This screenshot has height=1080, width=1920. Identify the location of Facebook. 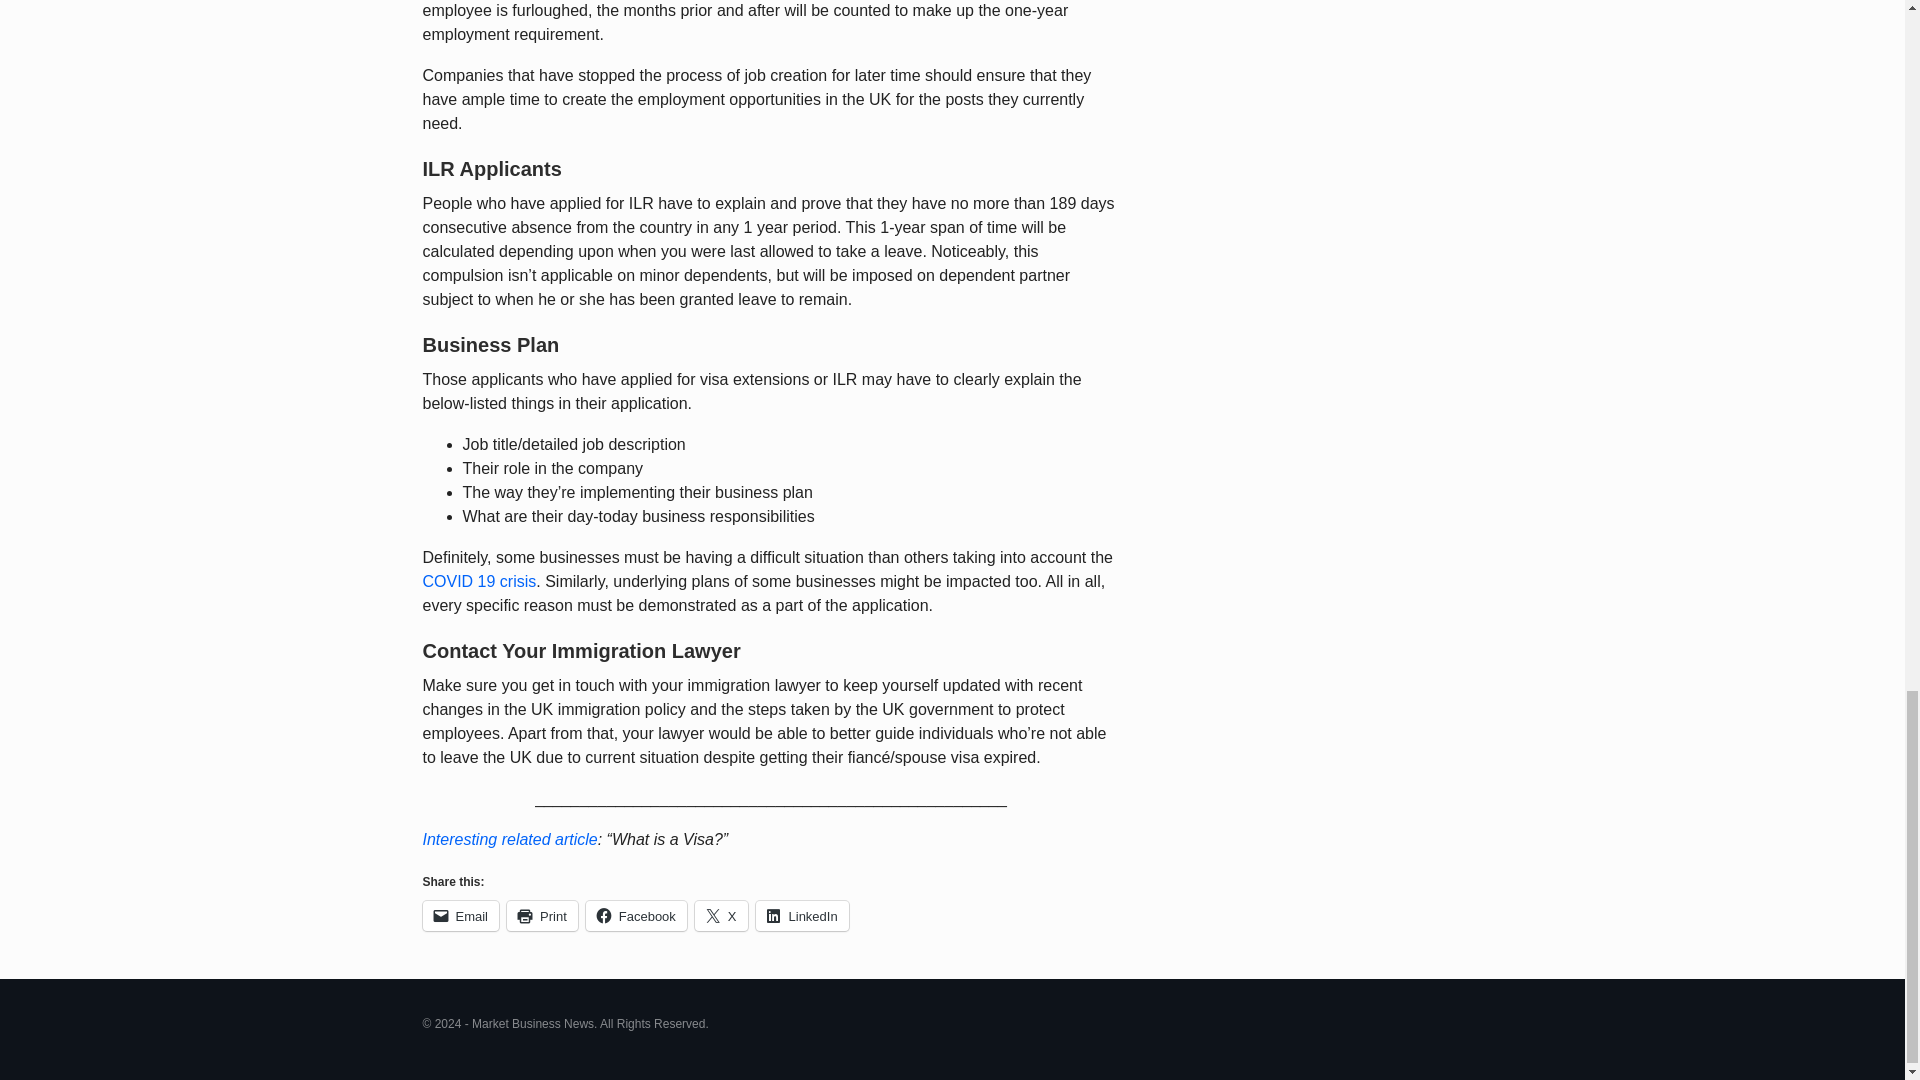
(636, 915).